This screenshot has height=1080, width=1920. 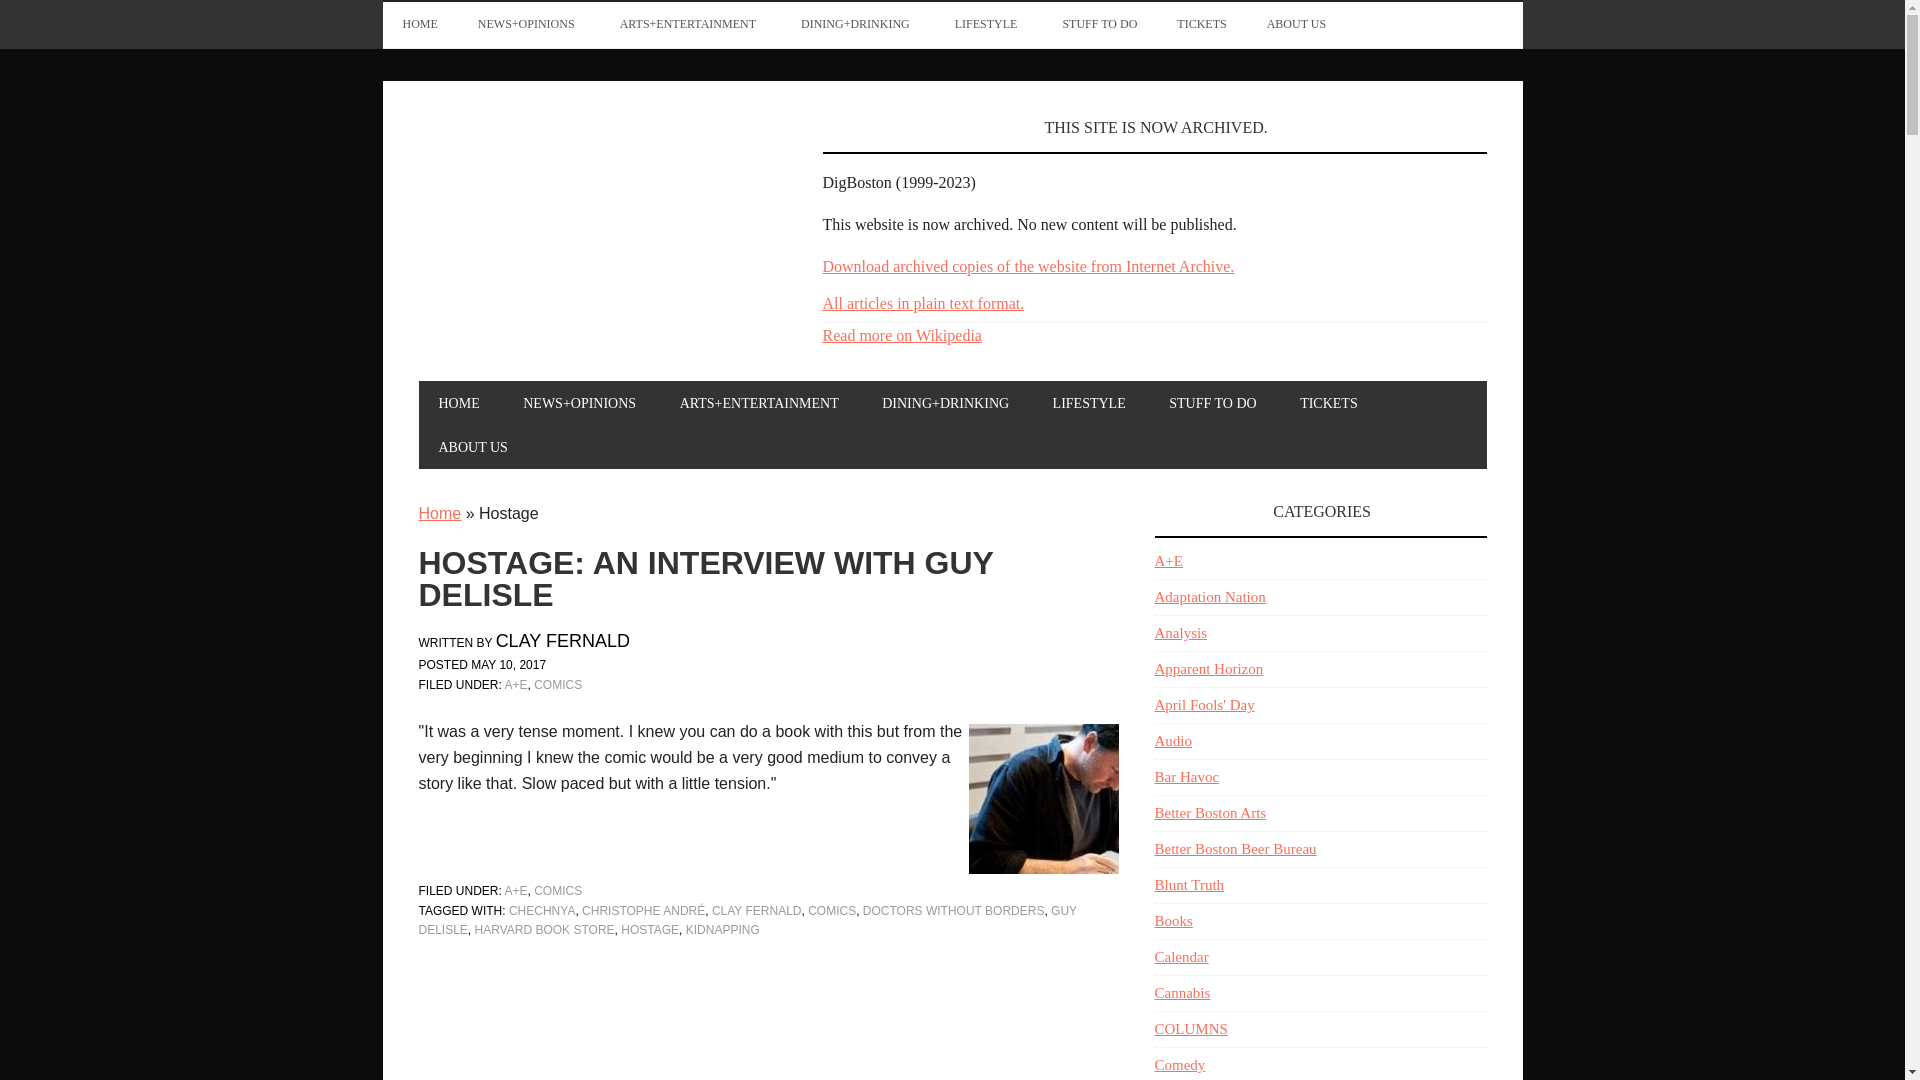 I want to click on HOME, so click(x=458, y=403).